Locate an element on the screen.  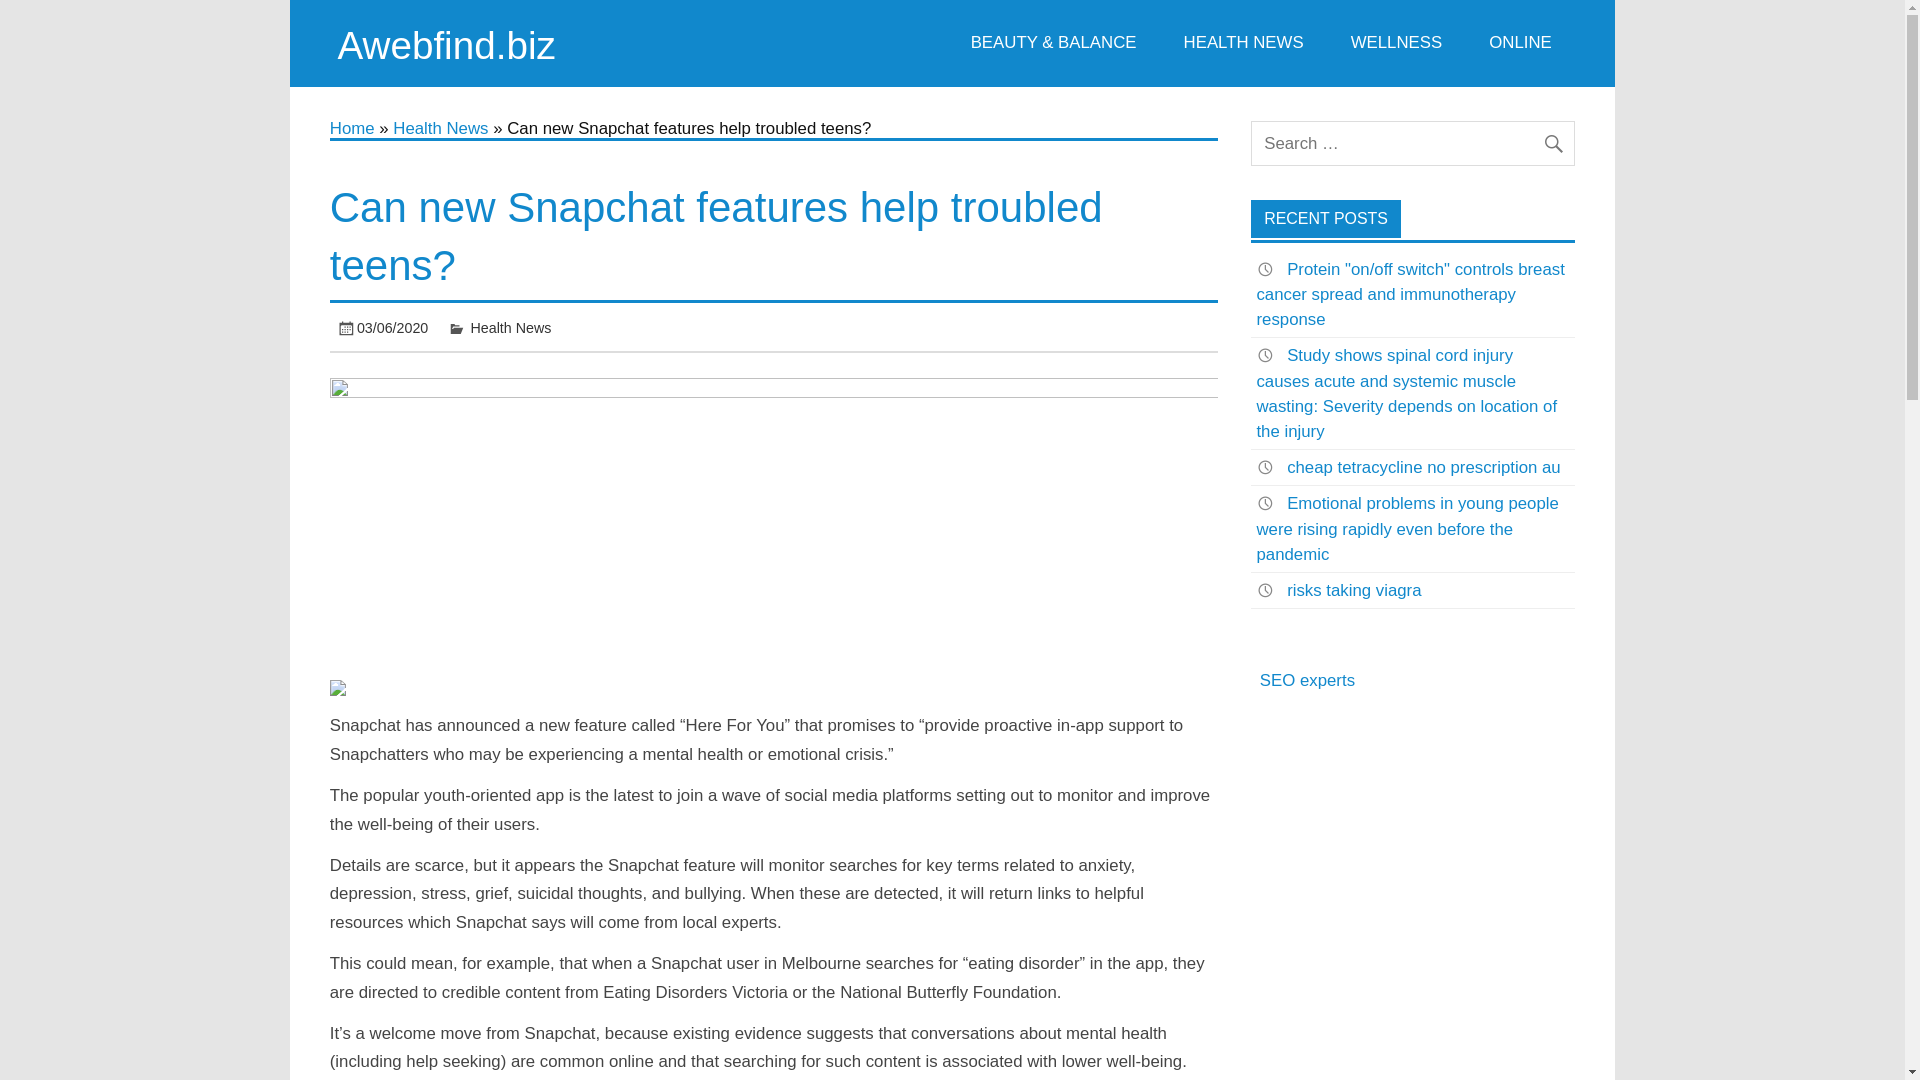
SEO experts is located at coordinates (1307, 680).